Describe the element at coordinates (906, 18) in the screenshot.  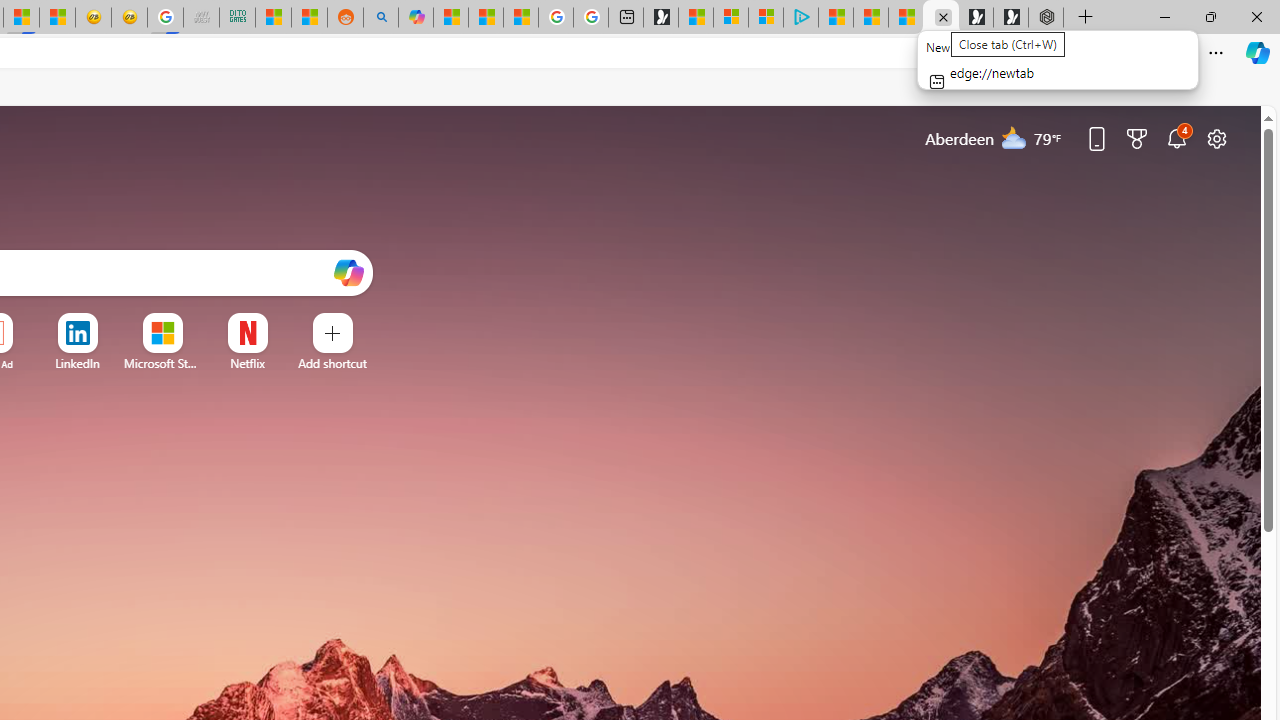
I see `These 3 Stocks Pay You More Than 5% to Own Them` at that location.